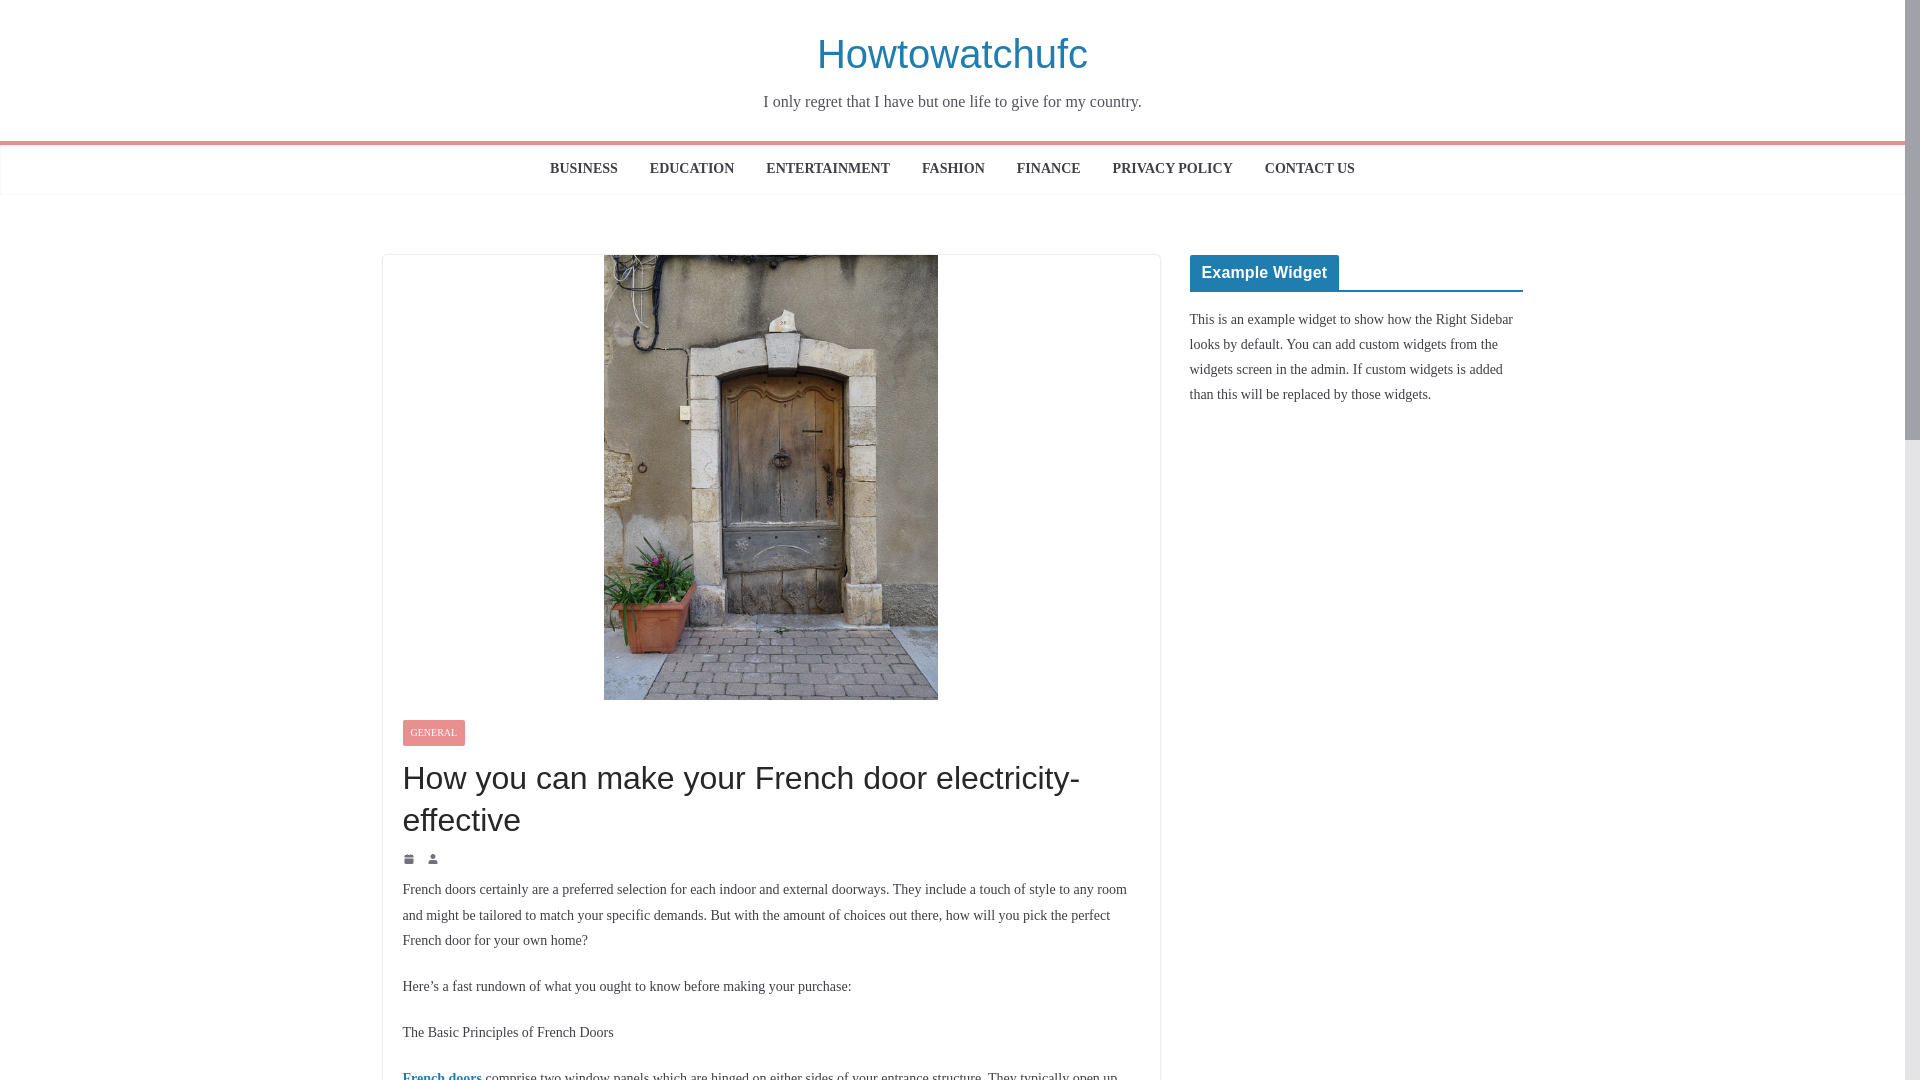 The image size is (1920, 1080). I want to click on Howtowatchufc, so click(952, 54).